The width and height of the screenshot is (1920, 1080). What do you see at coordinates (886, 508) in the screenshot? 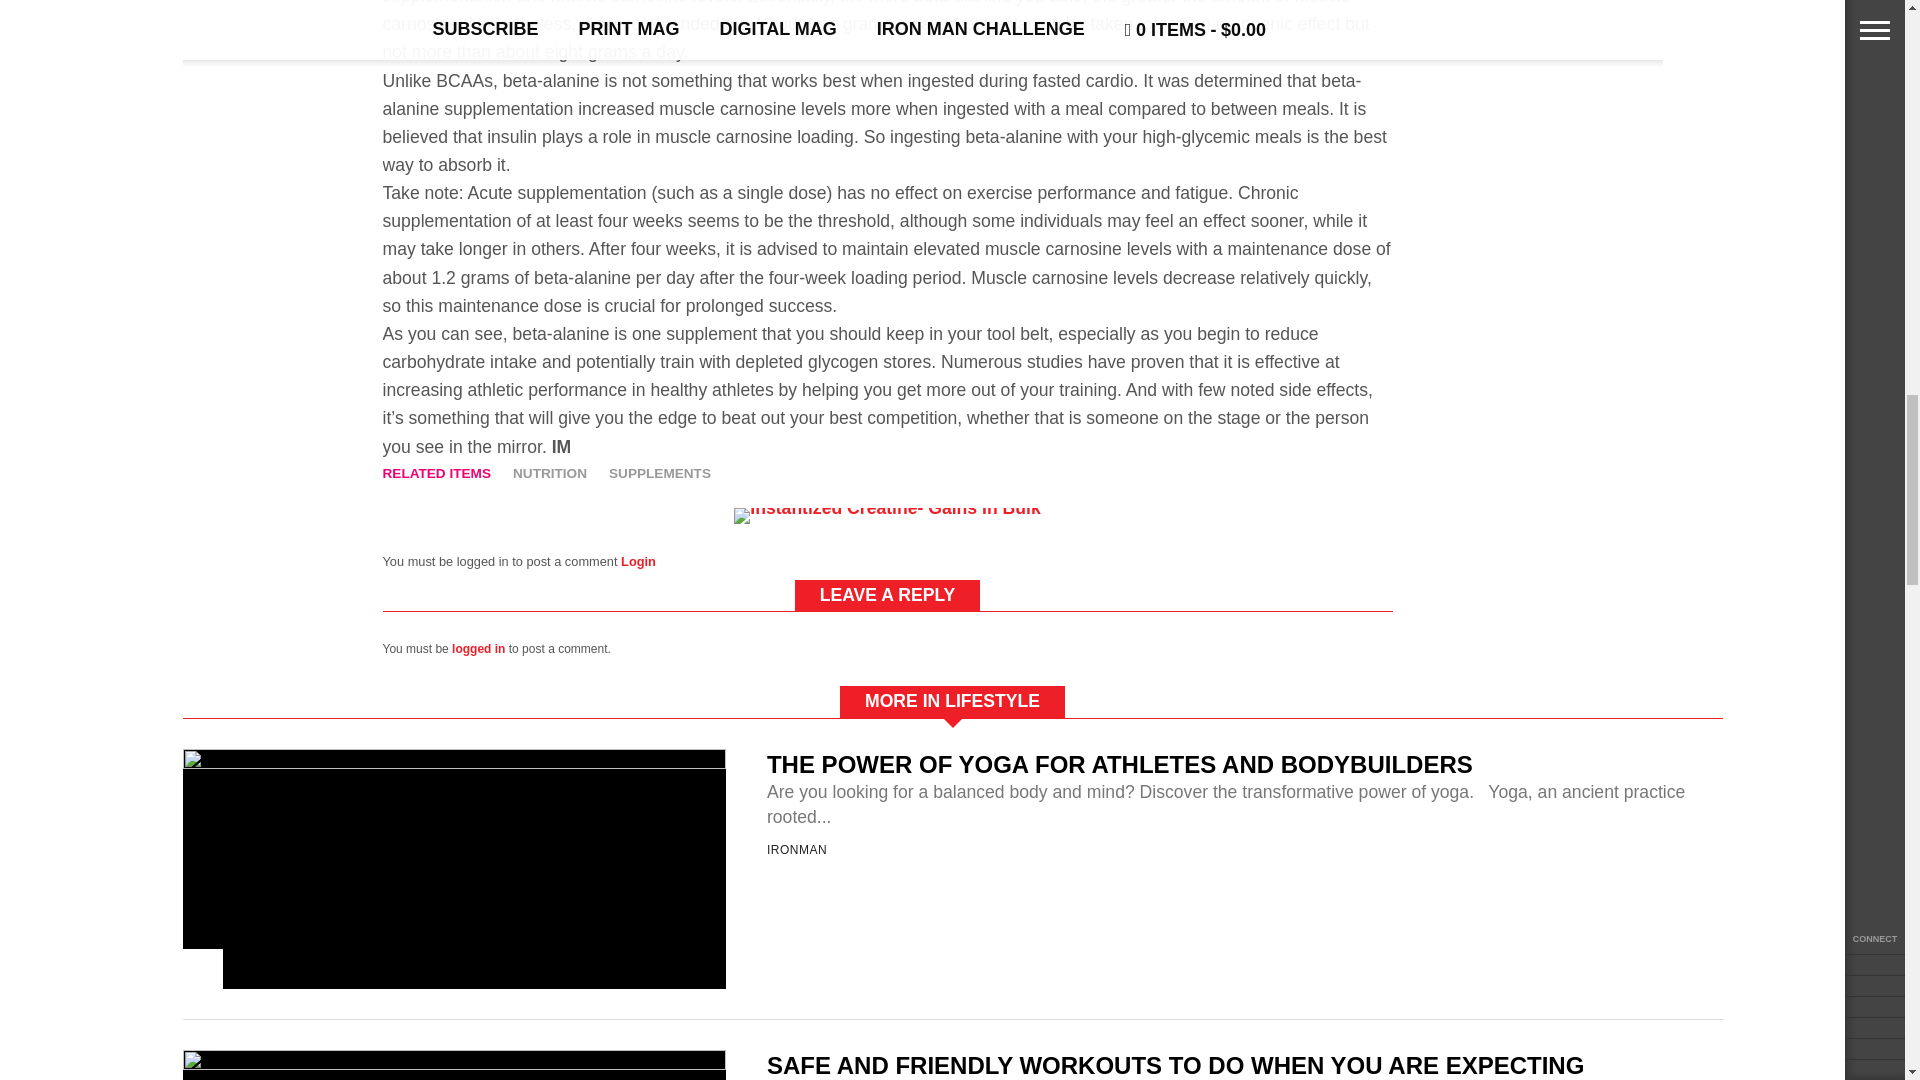
I see `Instantized Creatine - Gains In Bulk` at bounding box center [886, 508].